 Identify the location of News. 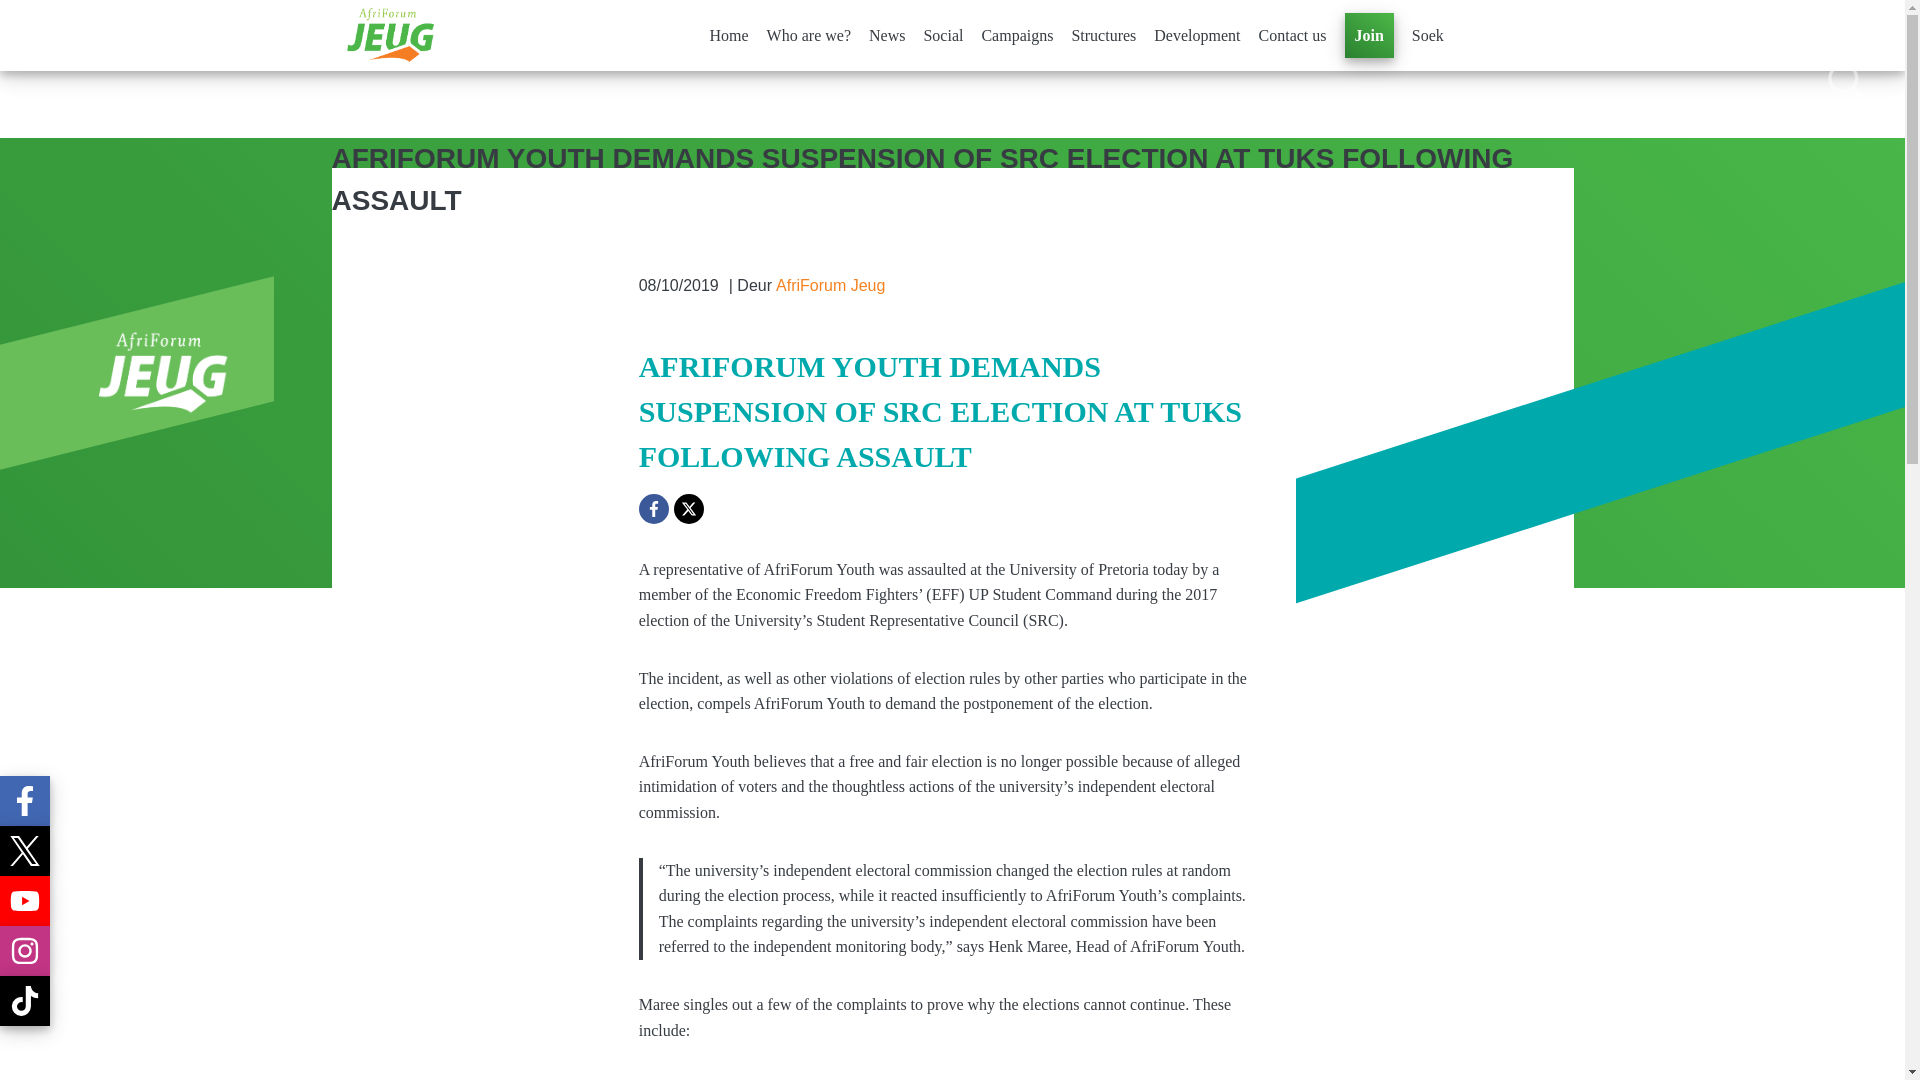
(886, 35).